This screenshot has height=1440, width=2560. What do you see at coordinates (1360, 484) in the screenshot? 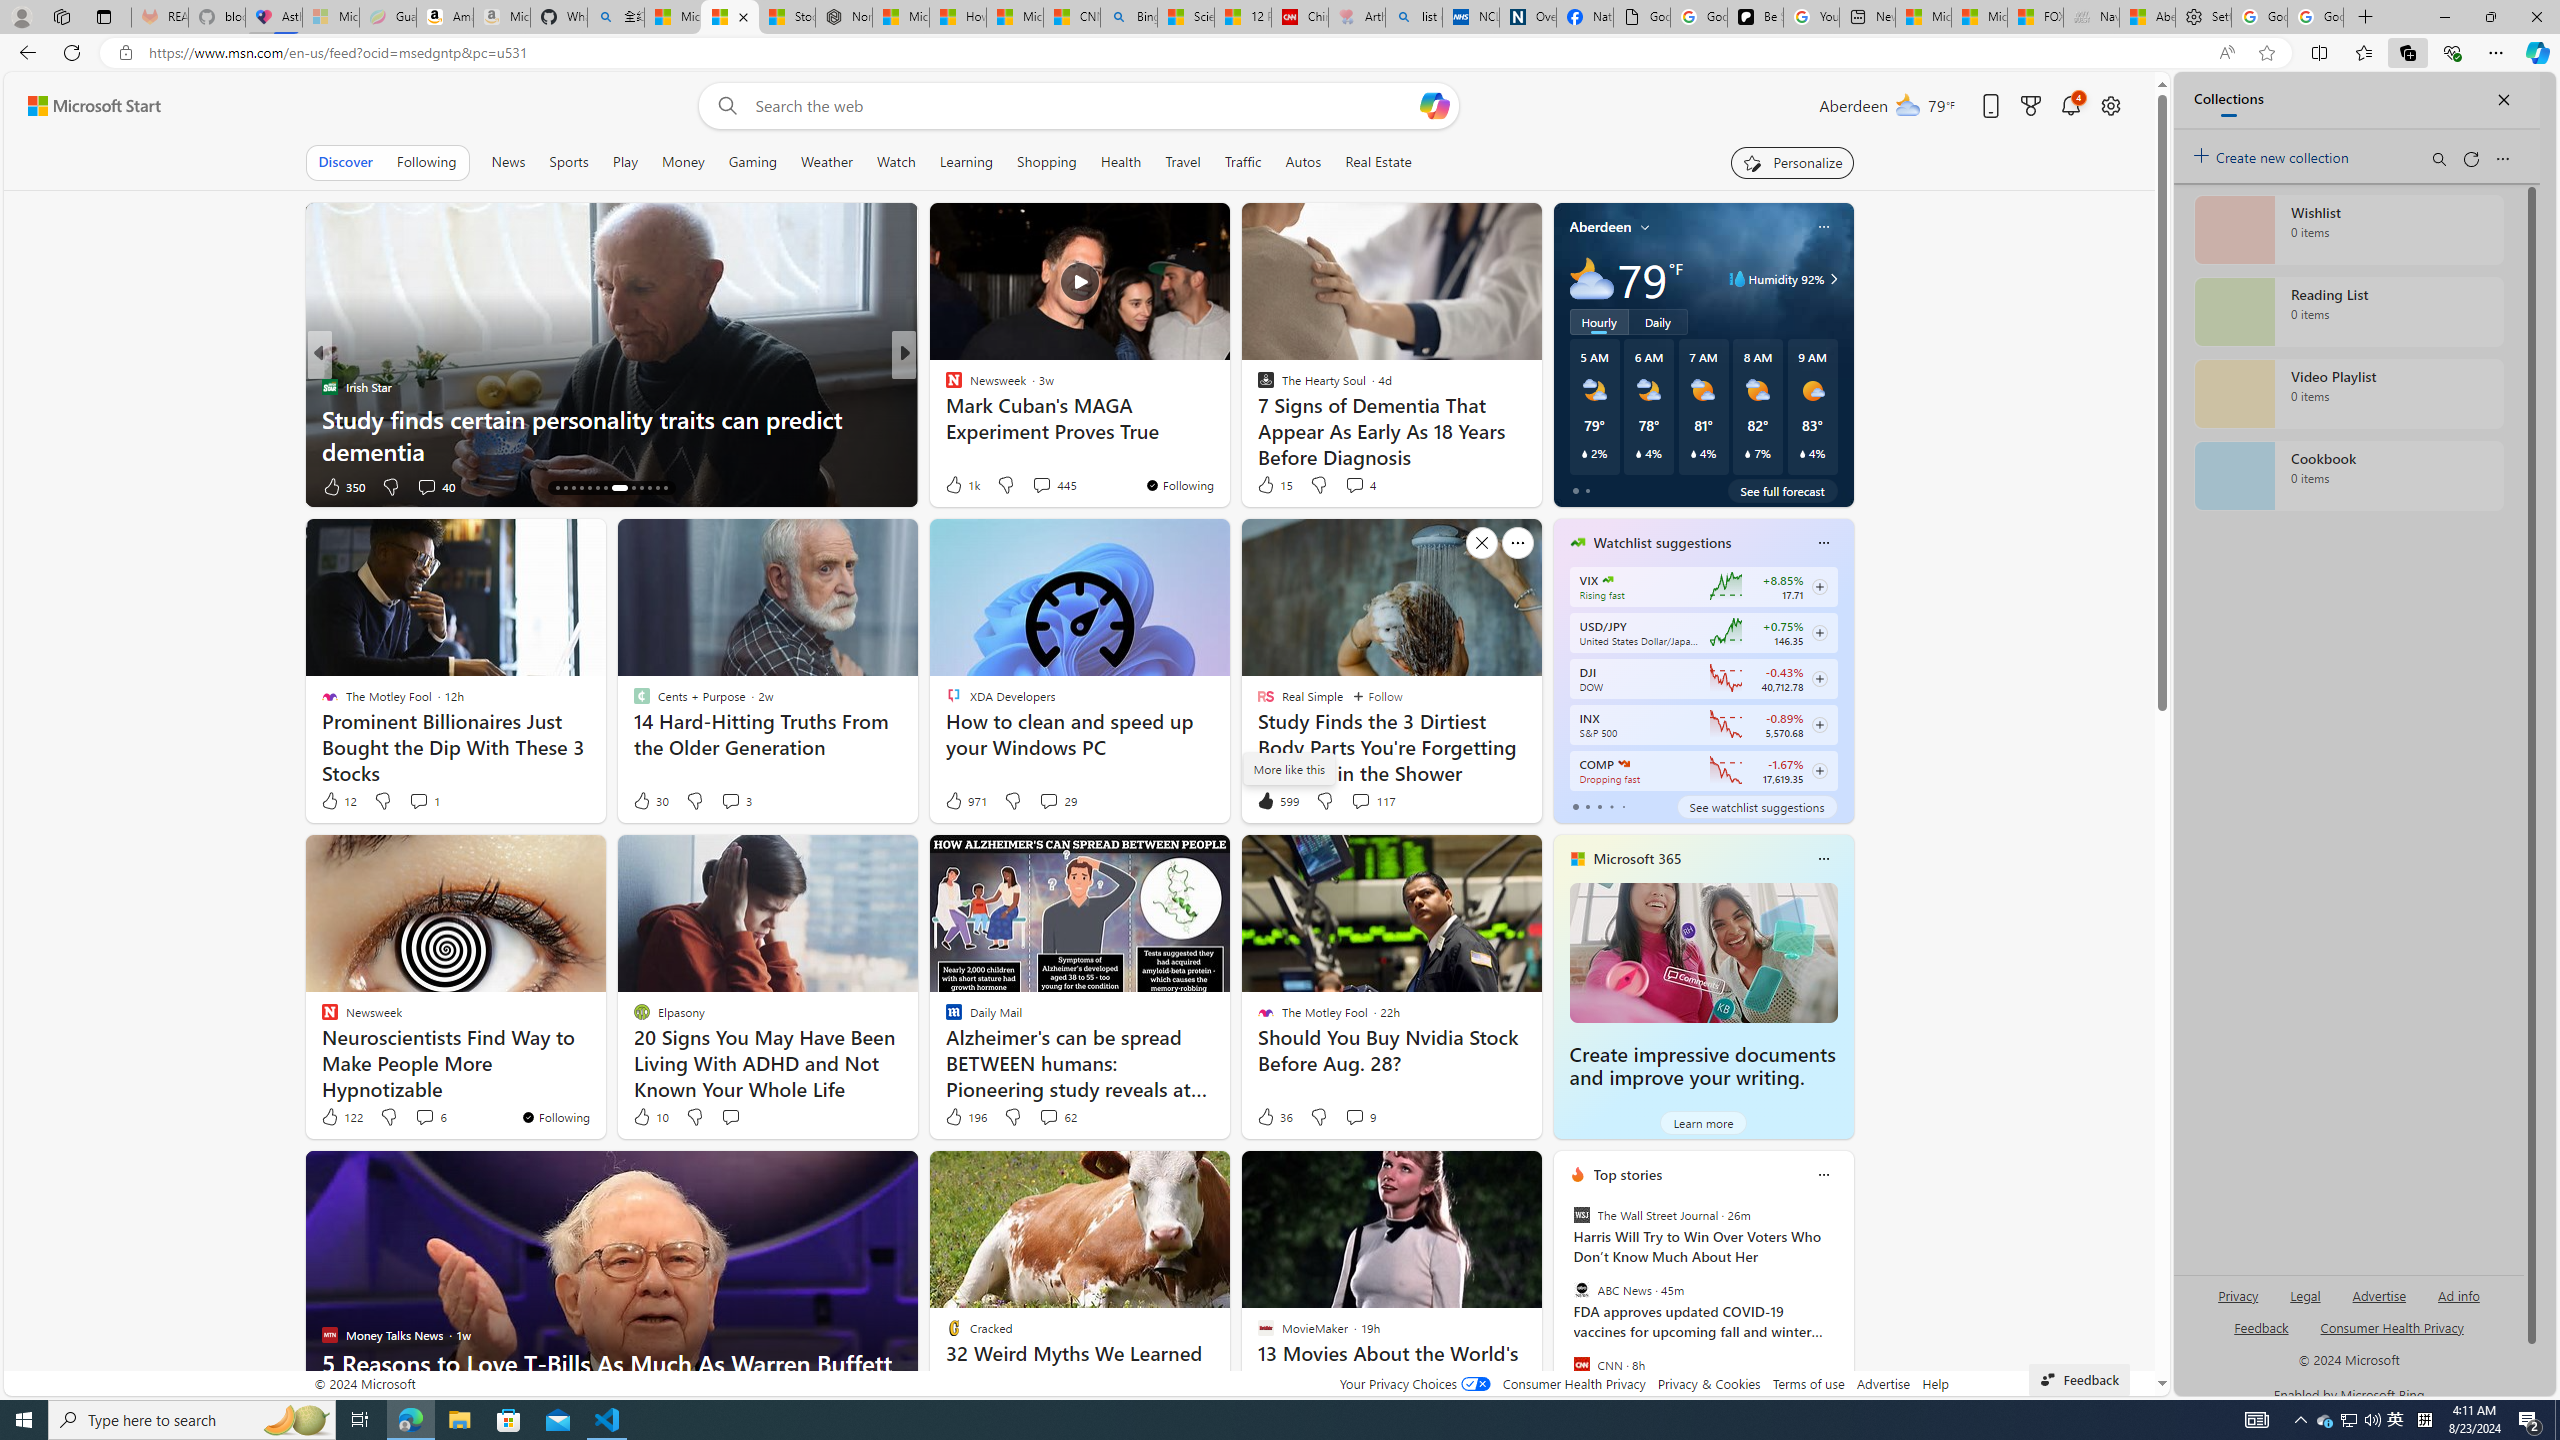
I see `View comments 4 Comment` at bounding box center [1360, 484].